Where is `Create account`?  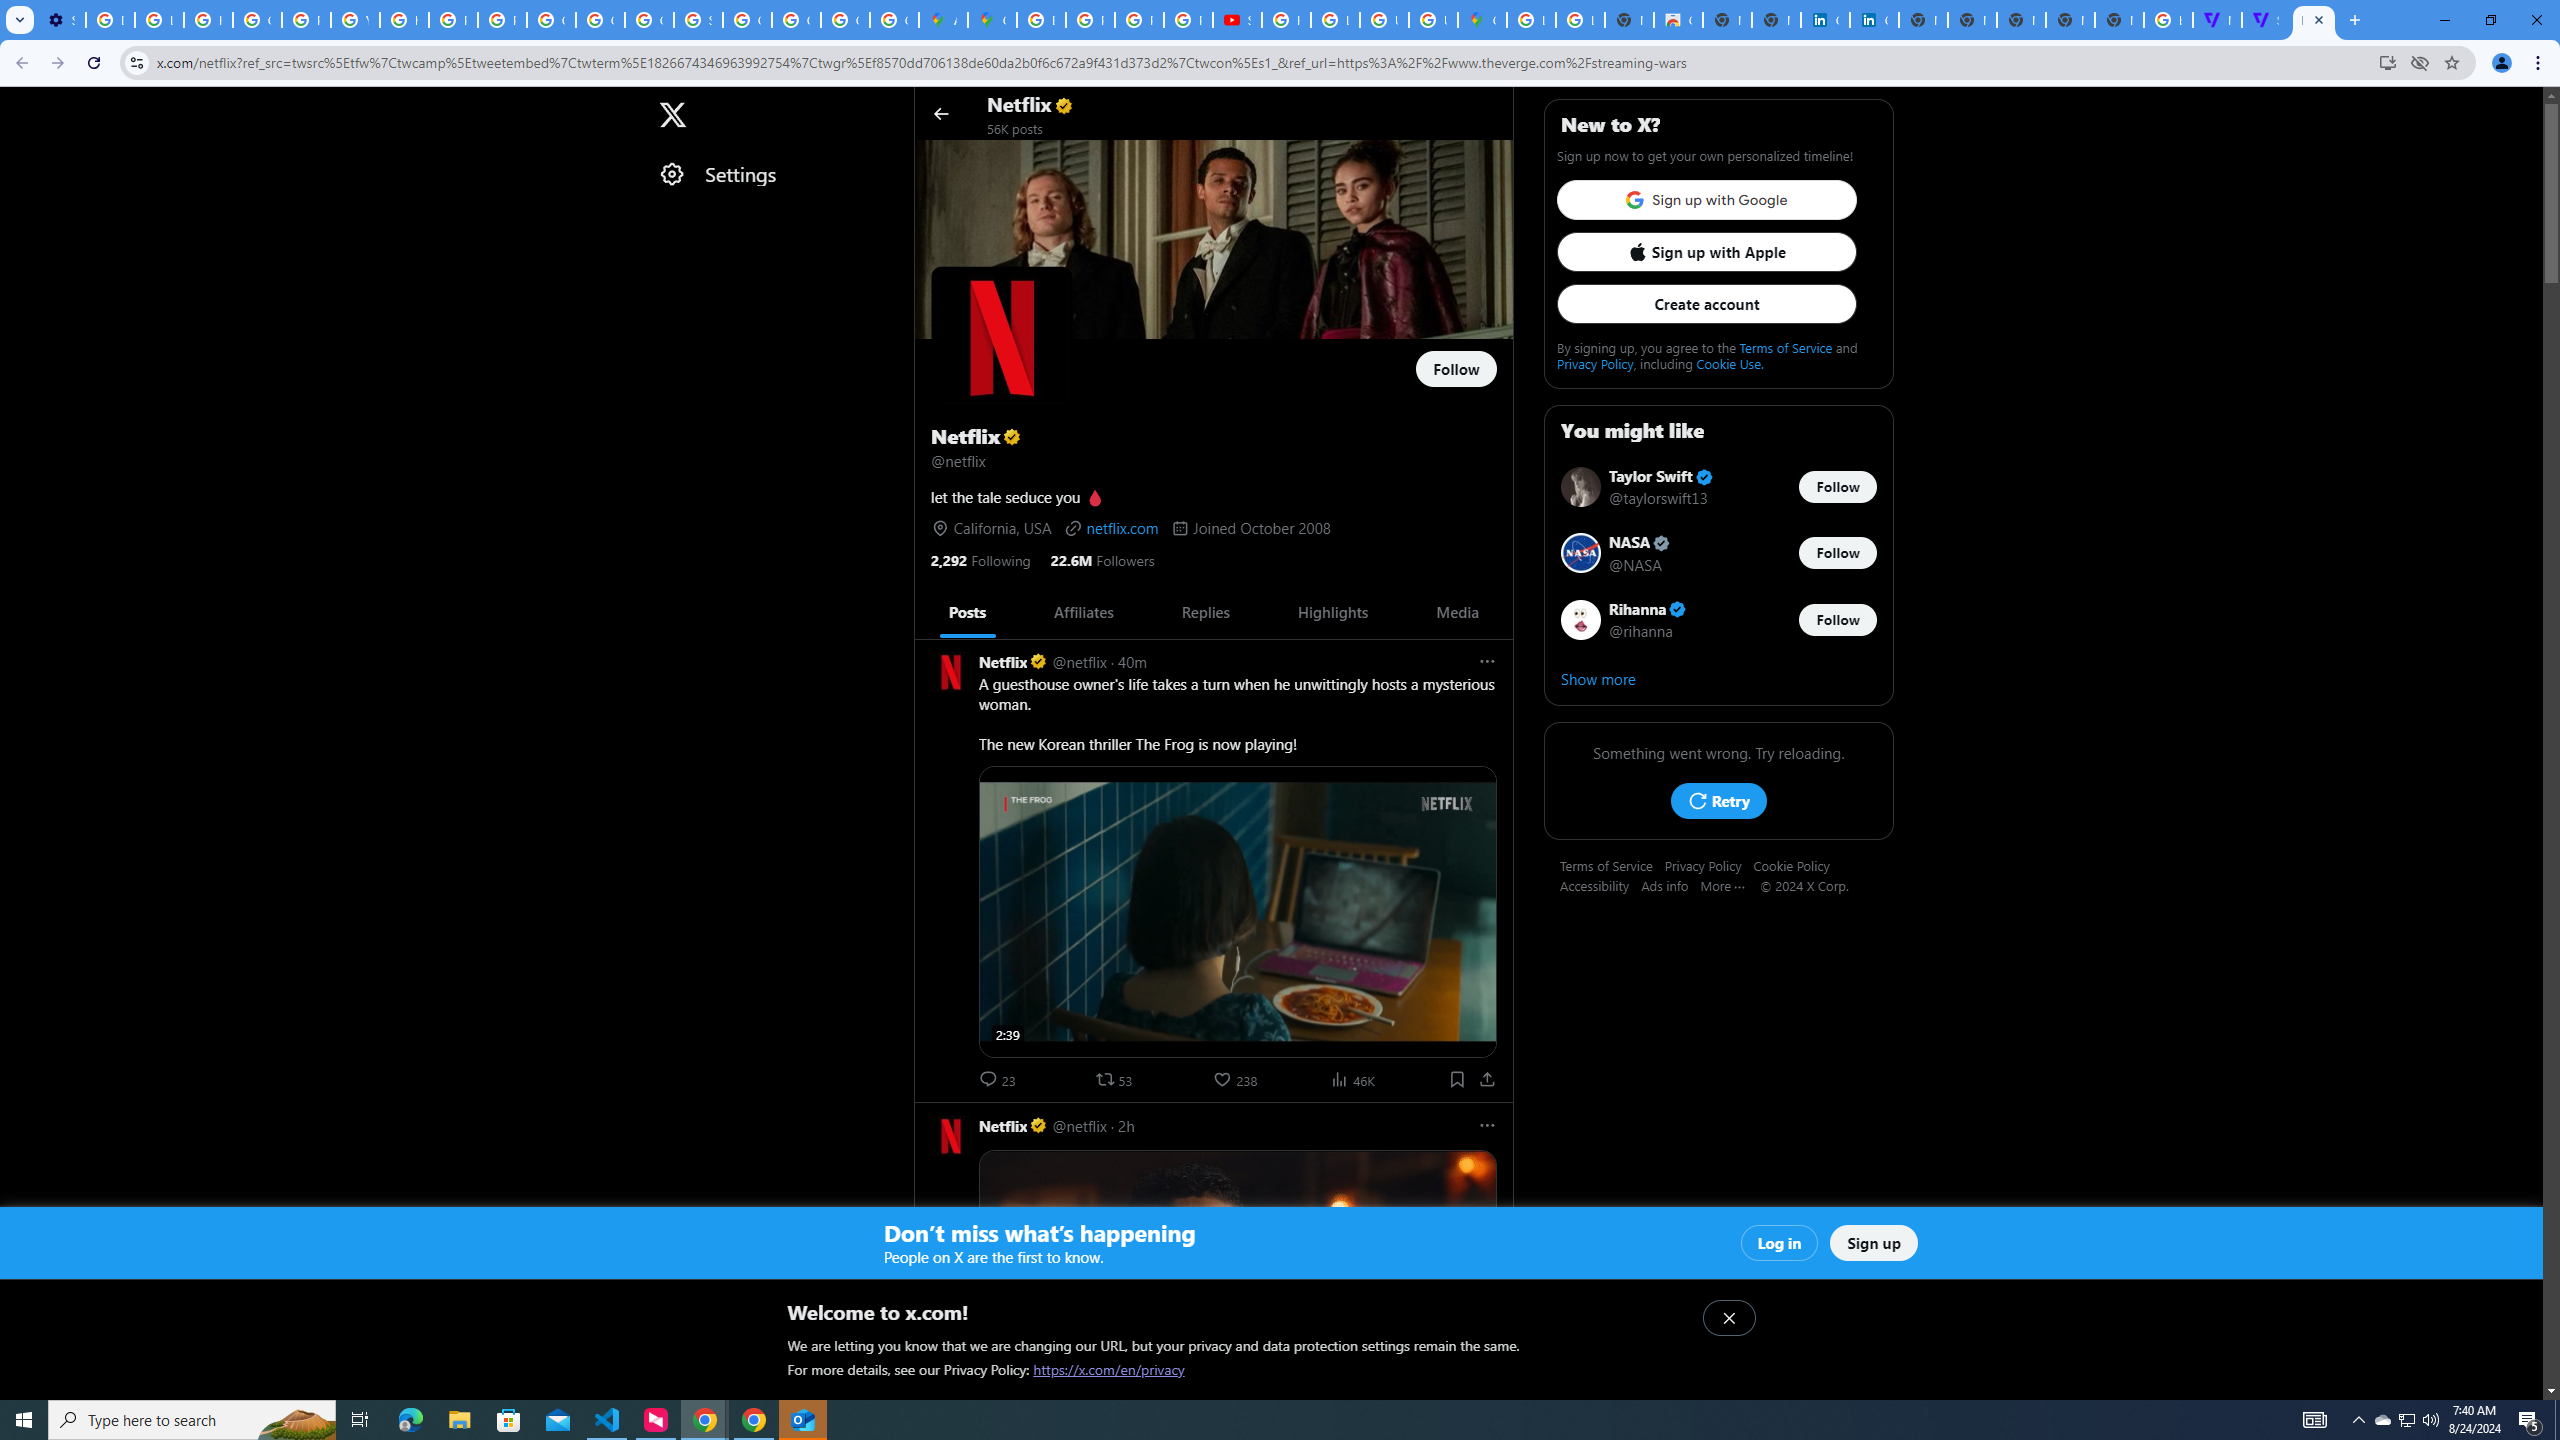 Create account is located at coordinates (1706, 304).